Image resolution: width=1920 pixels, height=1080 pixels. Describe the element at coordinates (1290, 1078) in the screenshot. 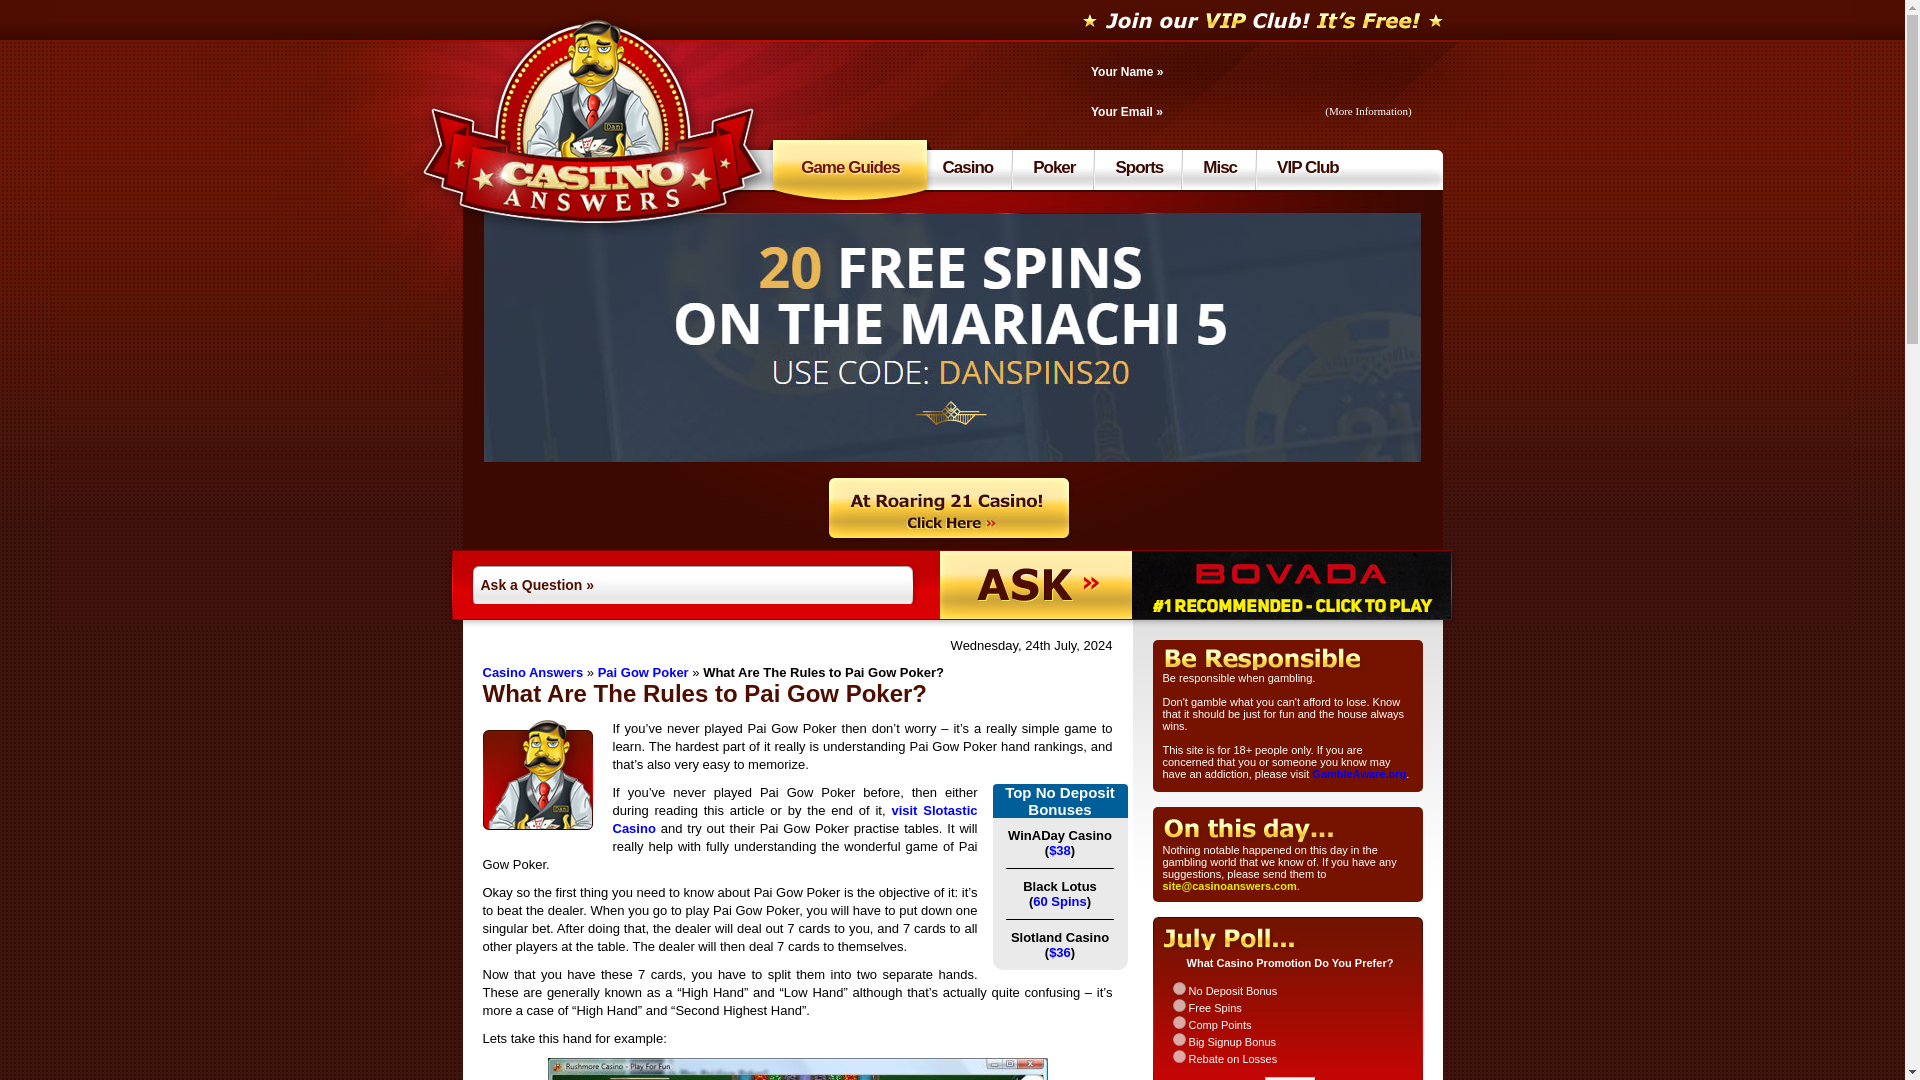

I see `   Vote   ` at that location.